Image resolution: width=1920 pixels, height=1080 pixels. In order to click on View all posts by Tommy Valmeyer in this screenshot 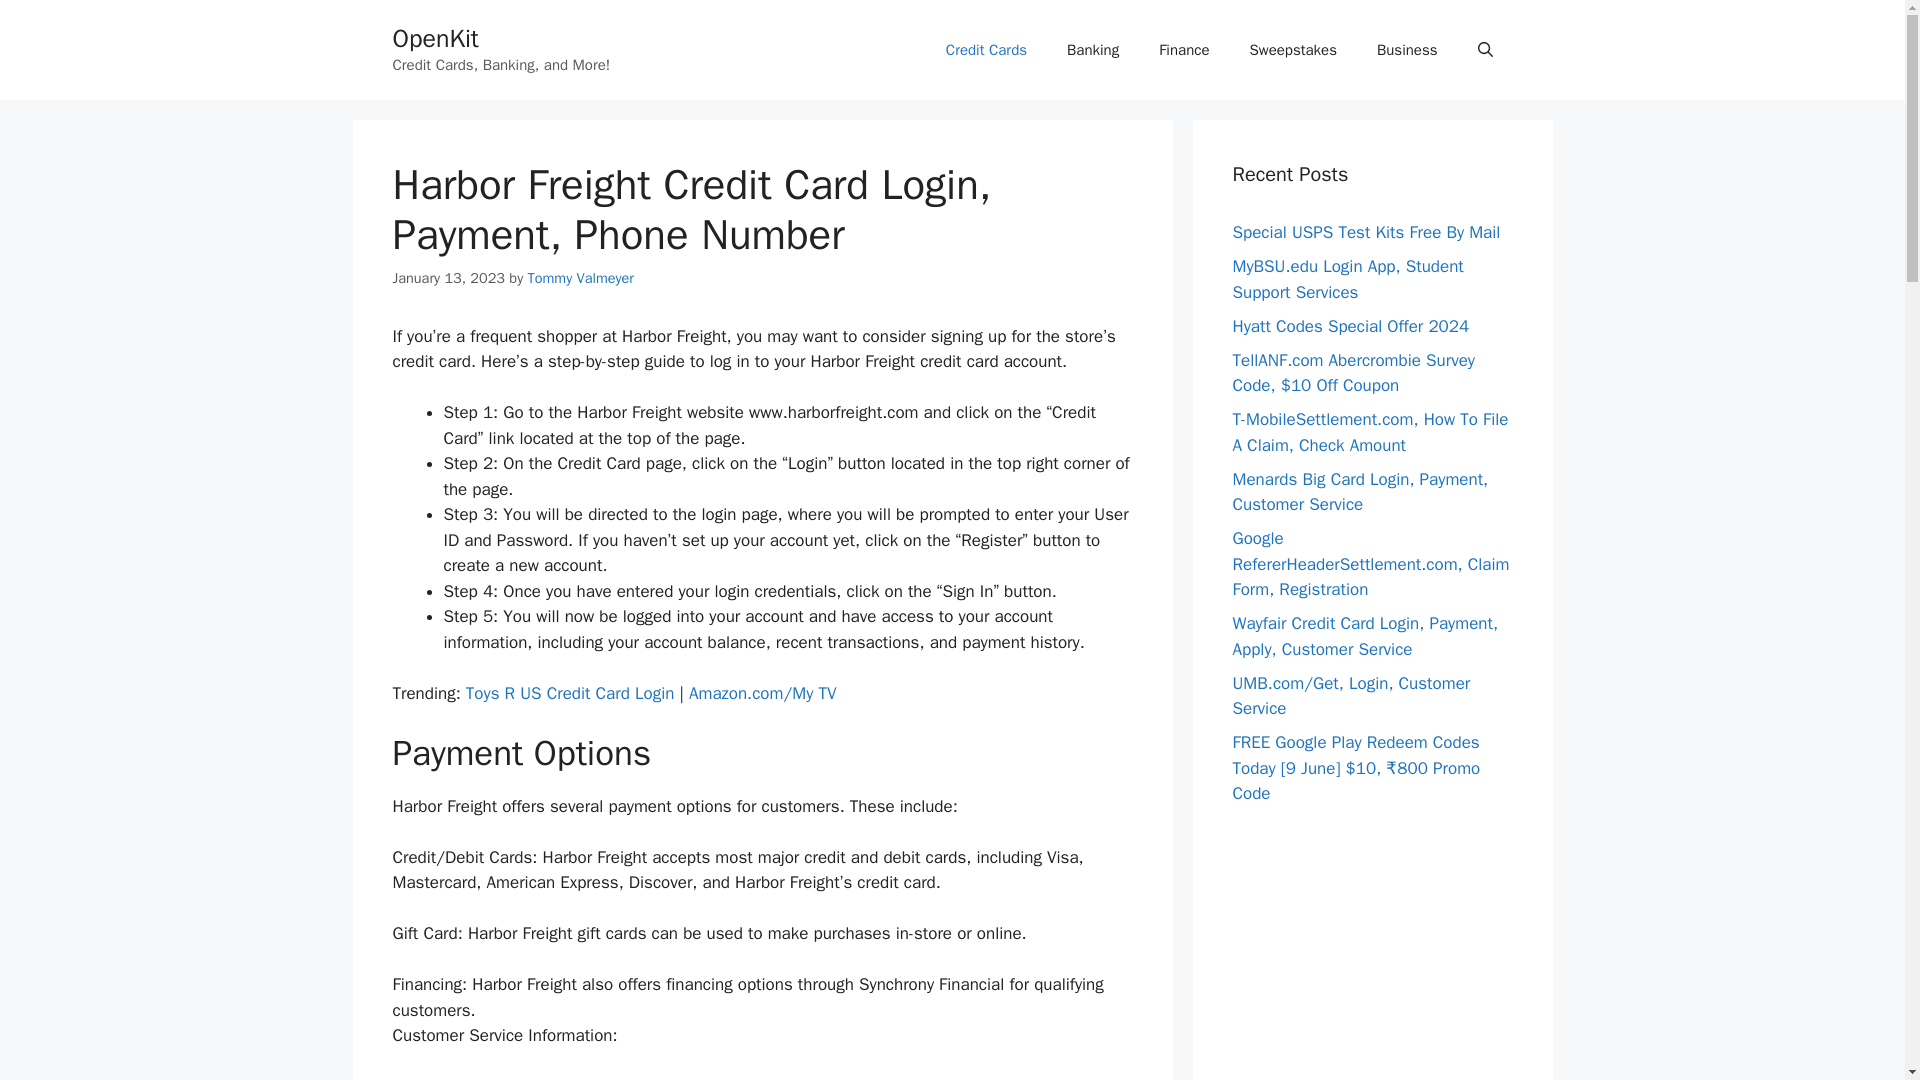, I will do `click(580, 278)`.